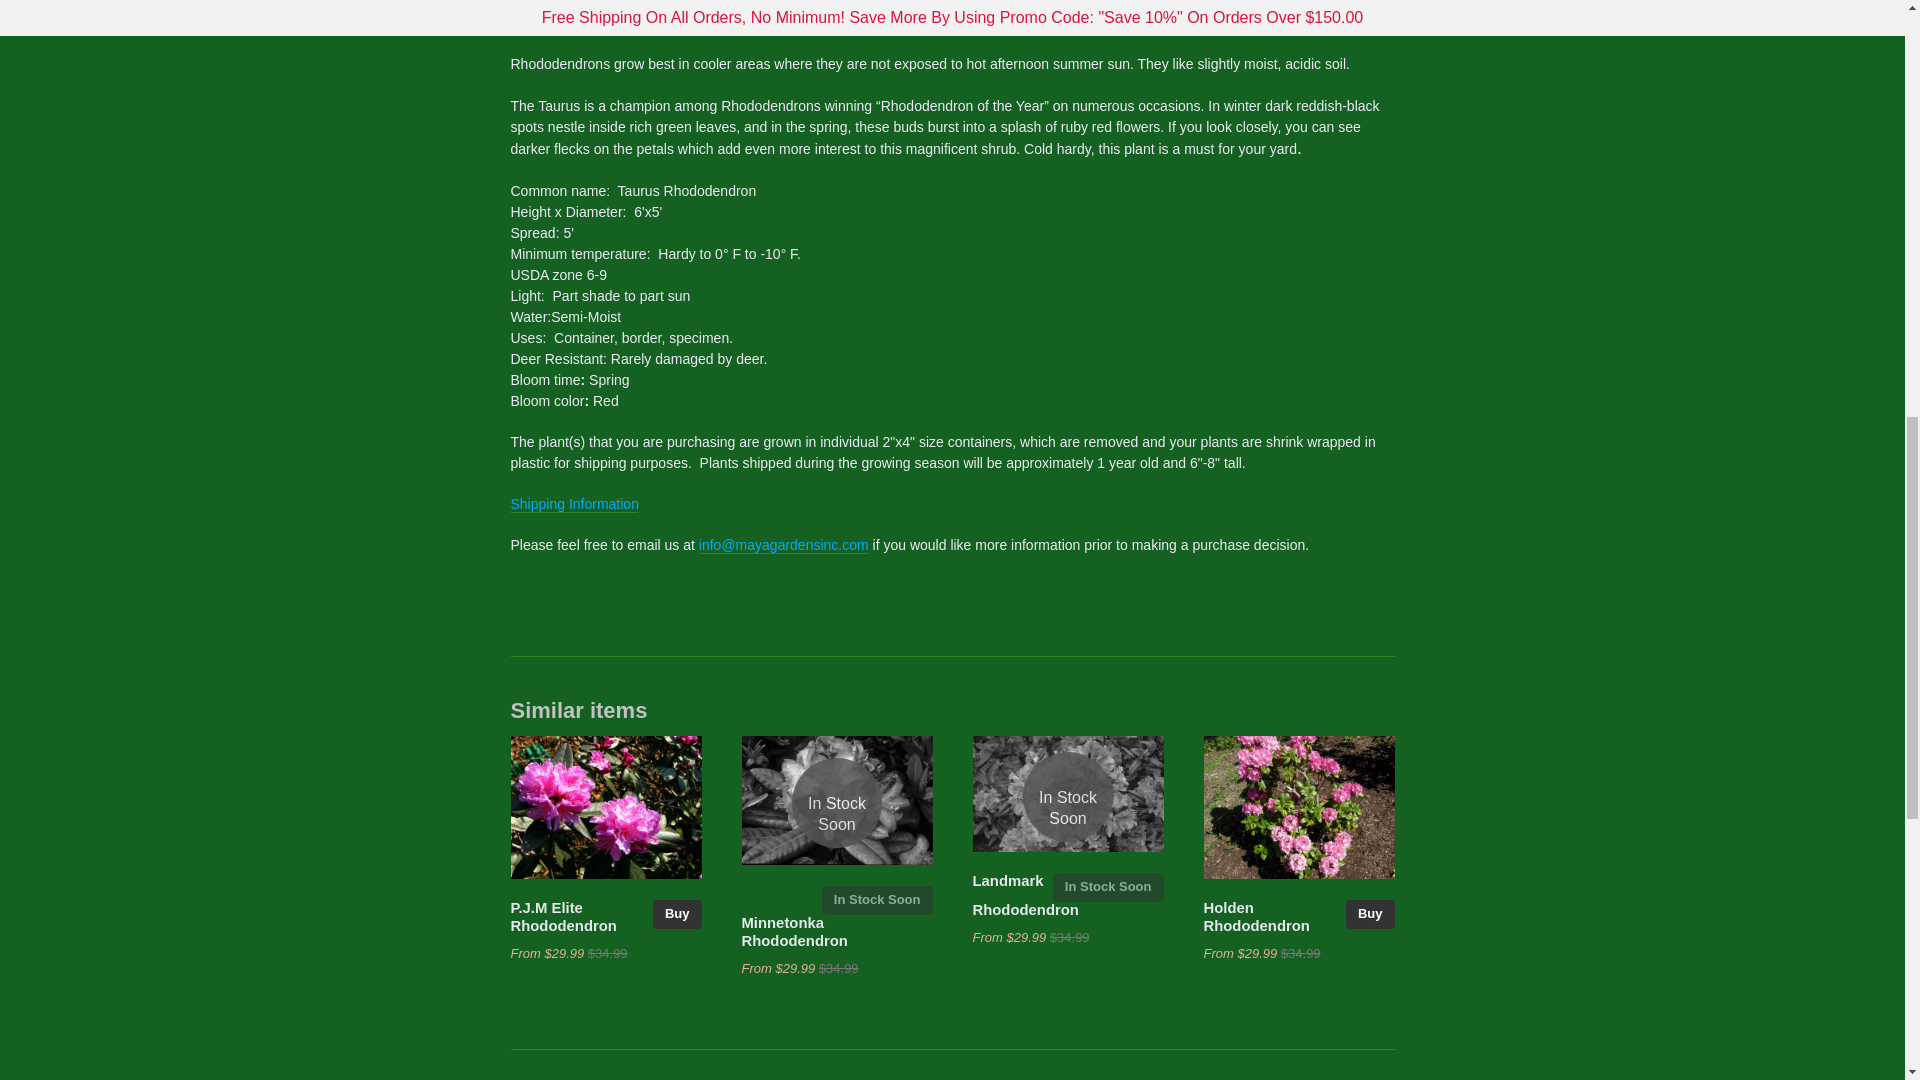  I want to click on Buy, so click(1370, 914).